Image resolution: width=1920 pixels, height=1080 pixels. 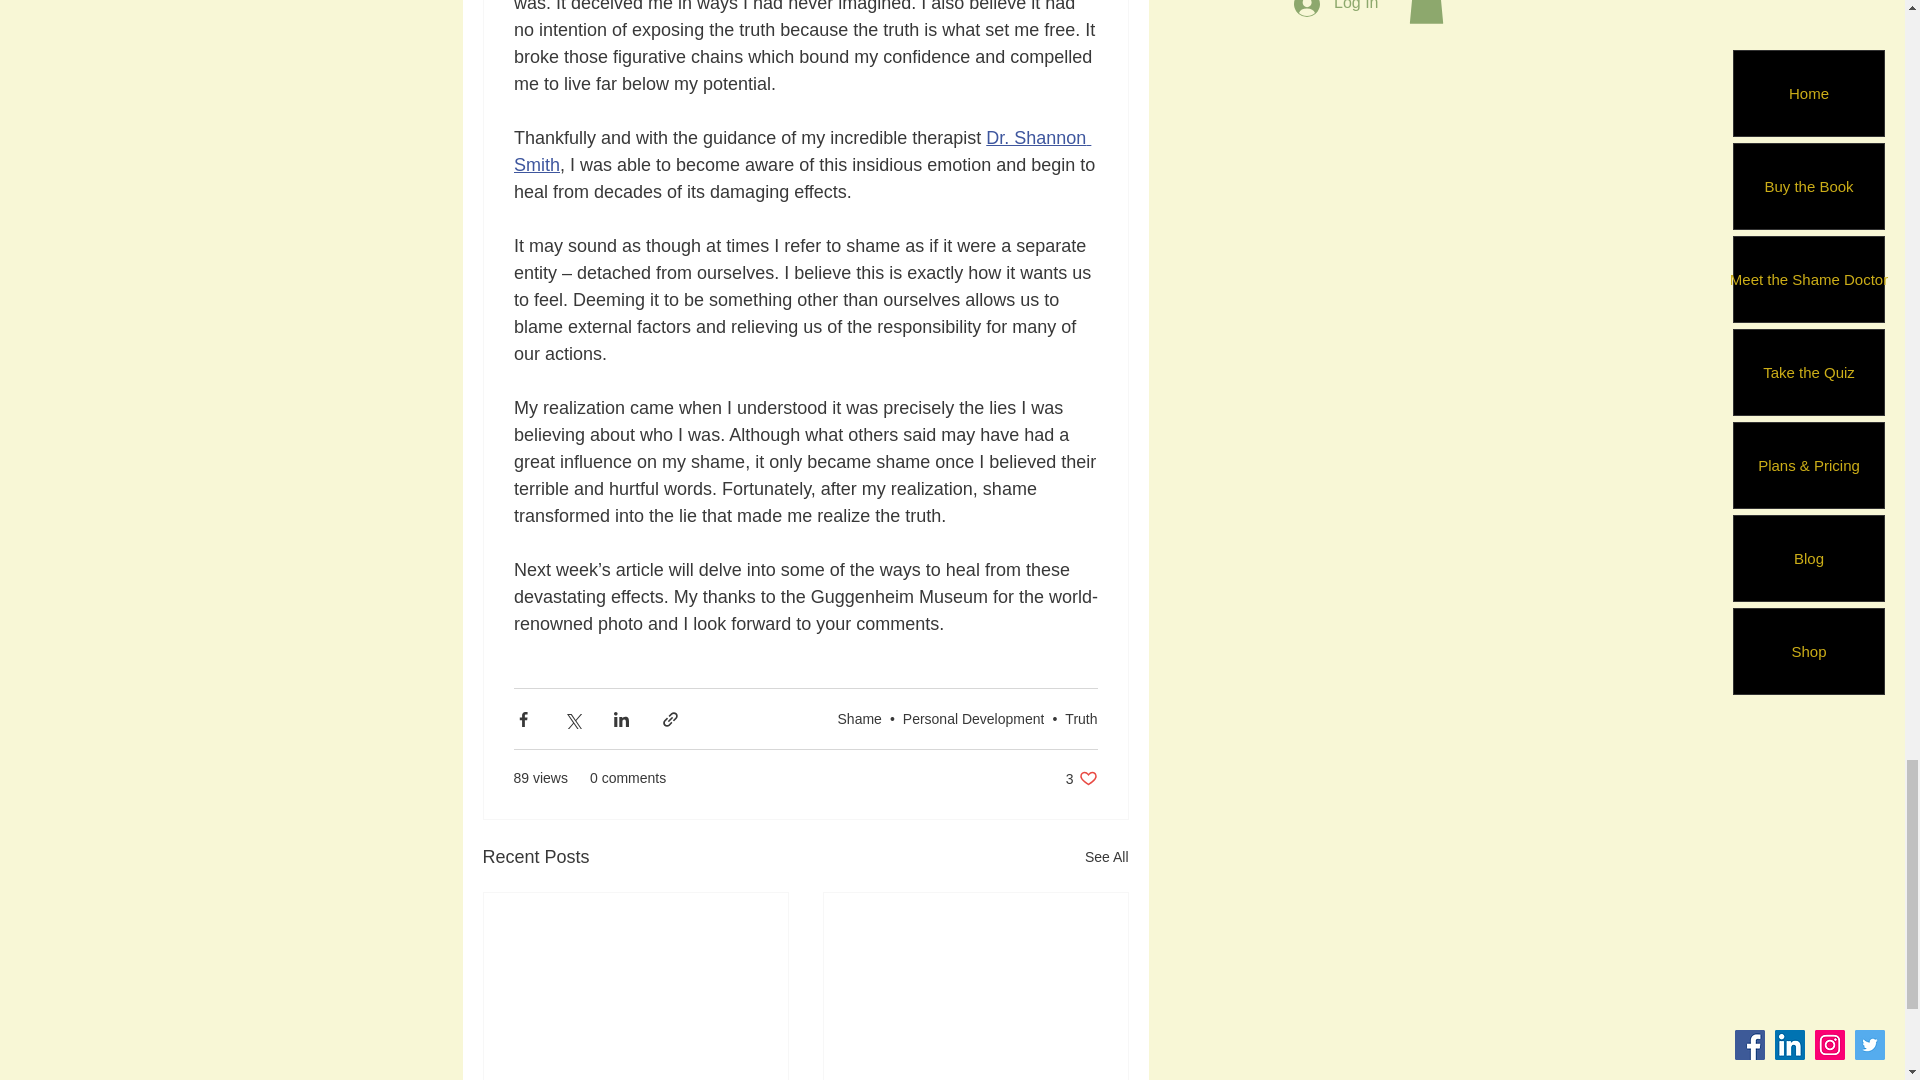 I want to click on See All, so click(x=1106, y=857).